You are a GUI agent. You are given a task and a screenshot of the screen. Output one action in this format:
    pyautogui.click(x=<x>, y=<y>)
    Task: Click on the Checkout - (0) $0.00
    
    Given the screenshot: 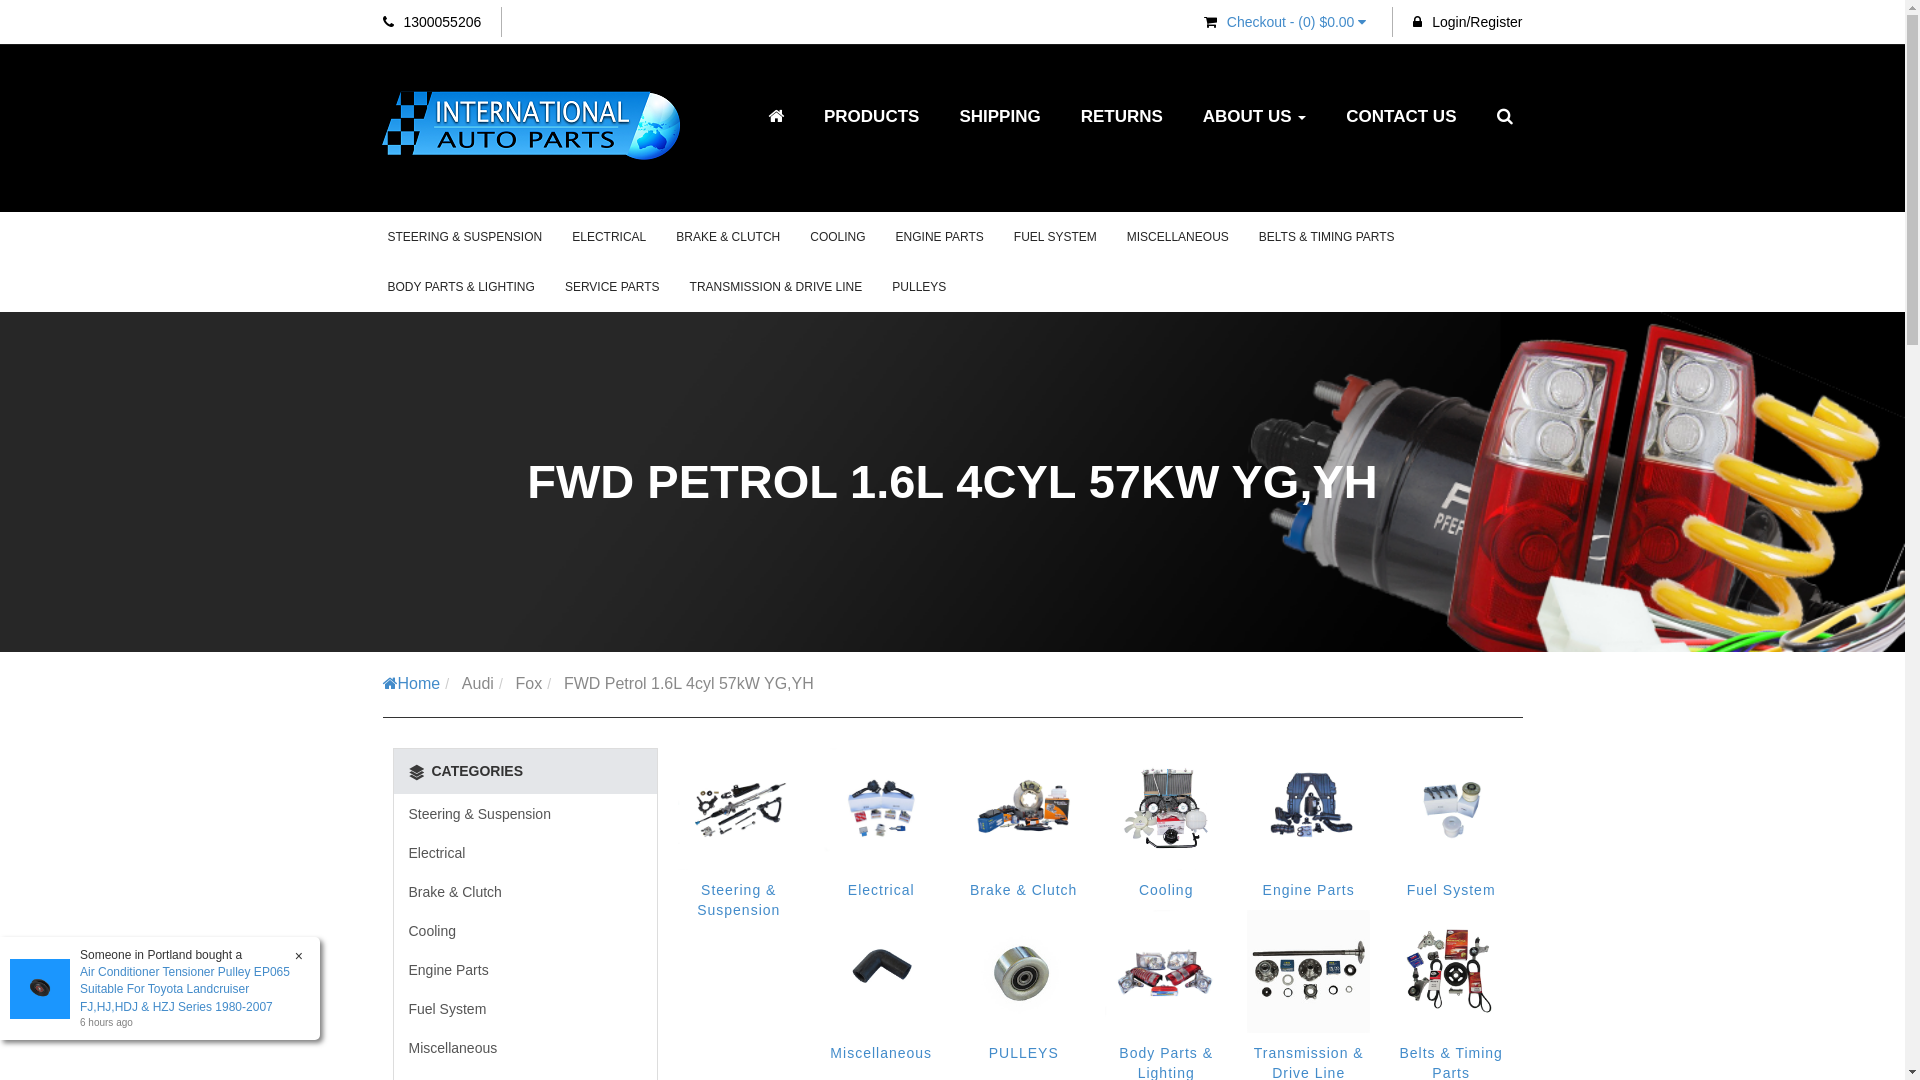 What is the action you would take?
    pyautogui.click(x=1288, y=22)
    